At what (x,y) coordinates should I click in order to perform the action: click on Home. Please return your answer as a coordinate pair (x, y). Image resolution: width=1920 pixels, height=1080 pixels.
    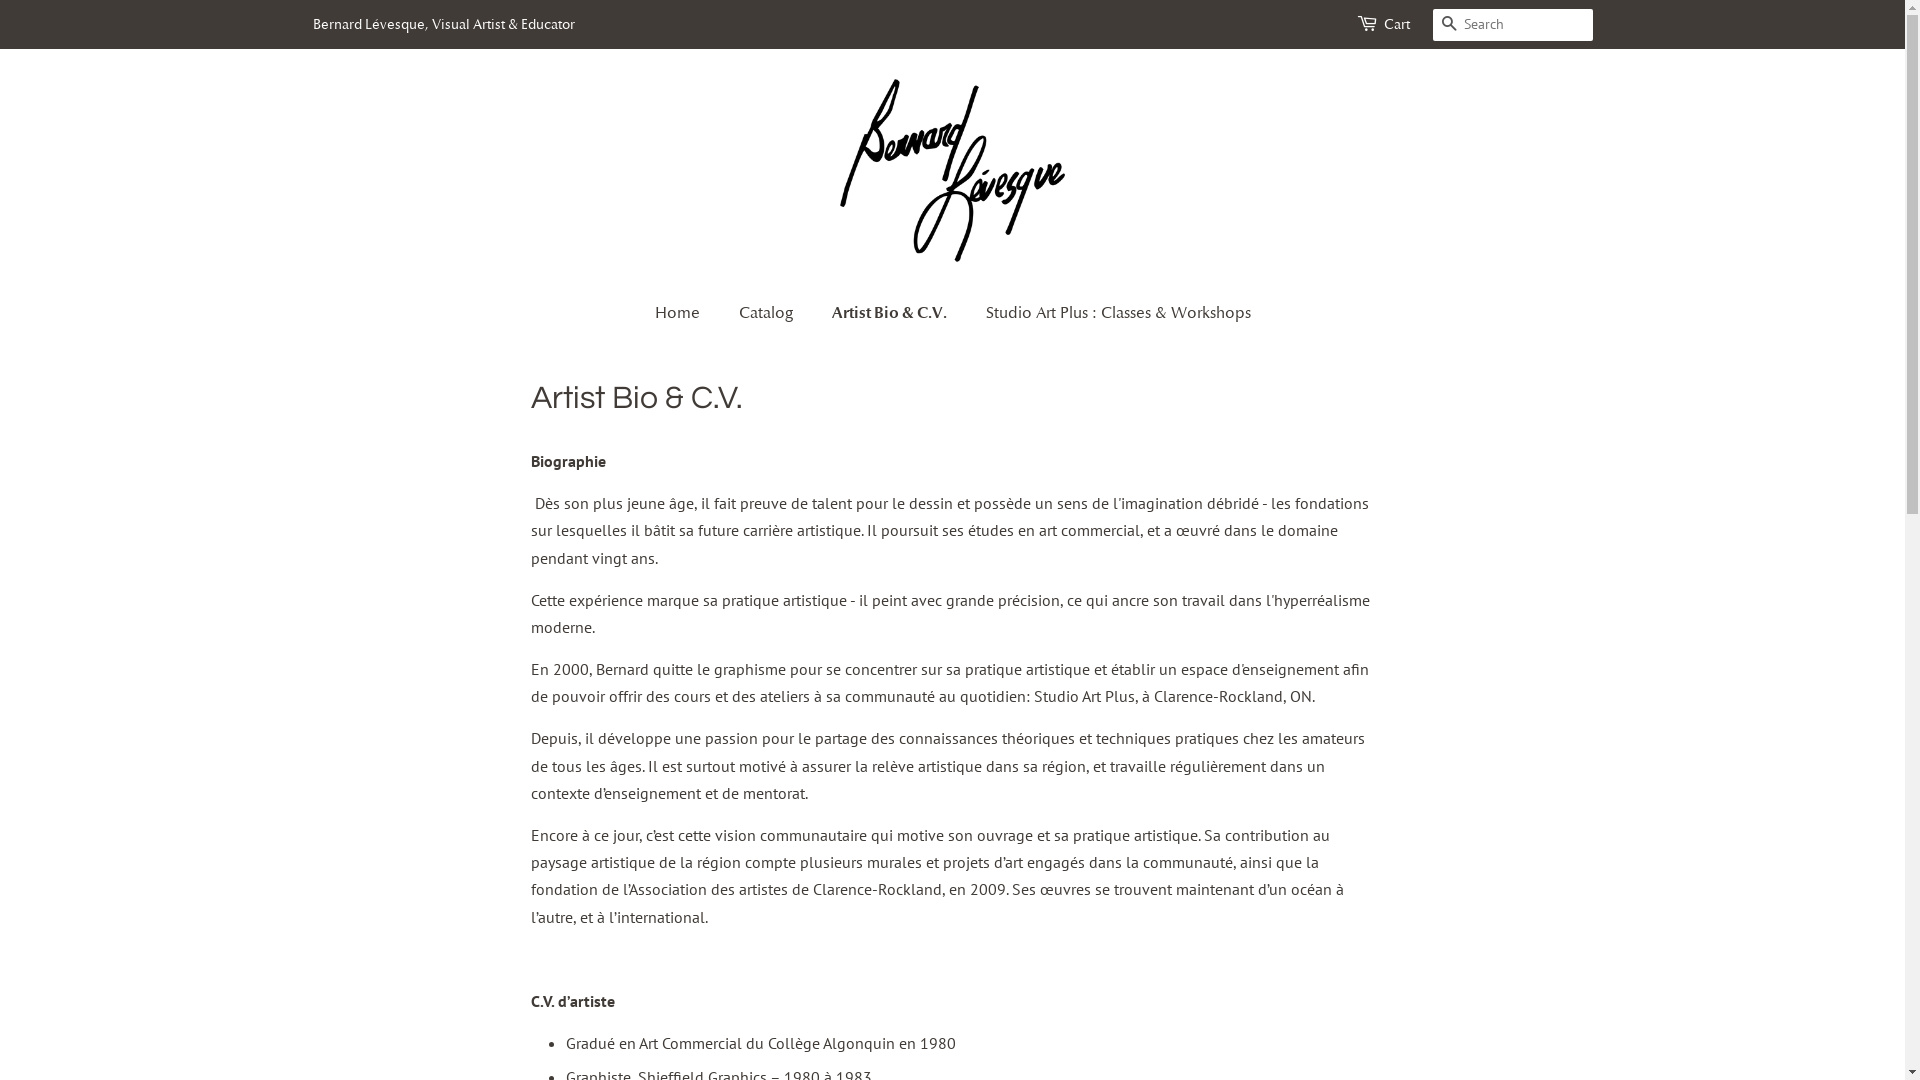
    Looking at the image, I should click on (686, 314).